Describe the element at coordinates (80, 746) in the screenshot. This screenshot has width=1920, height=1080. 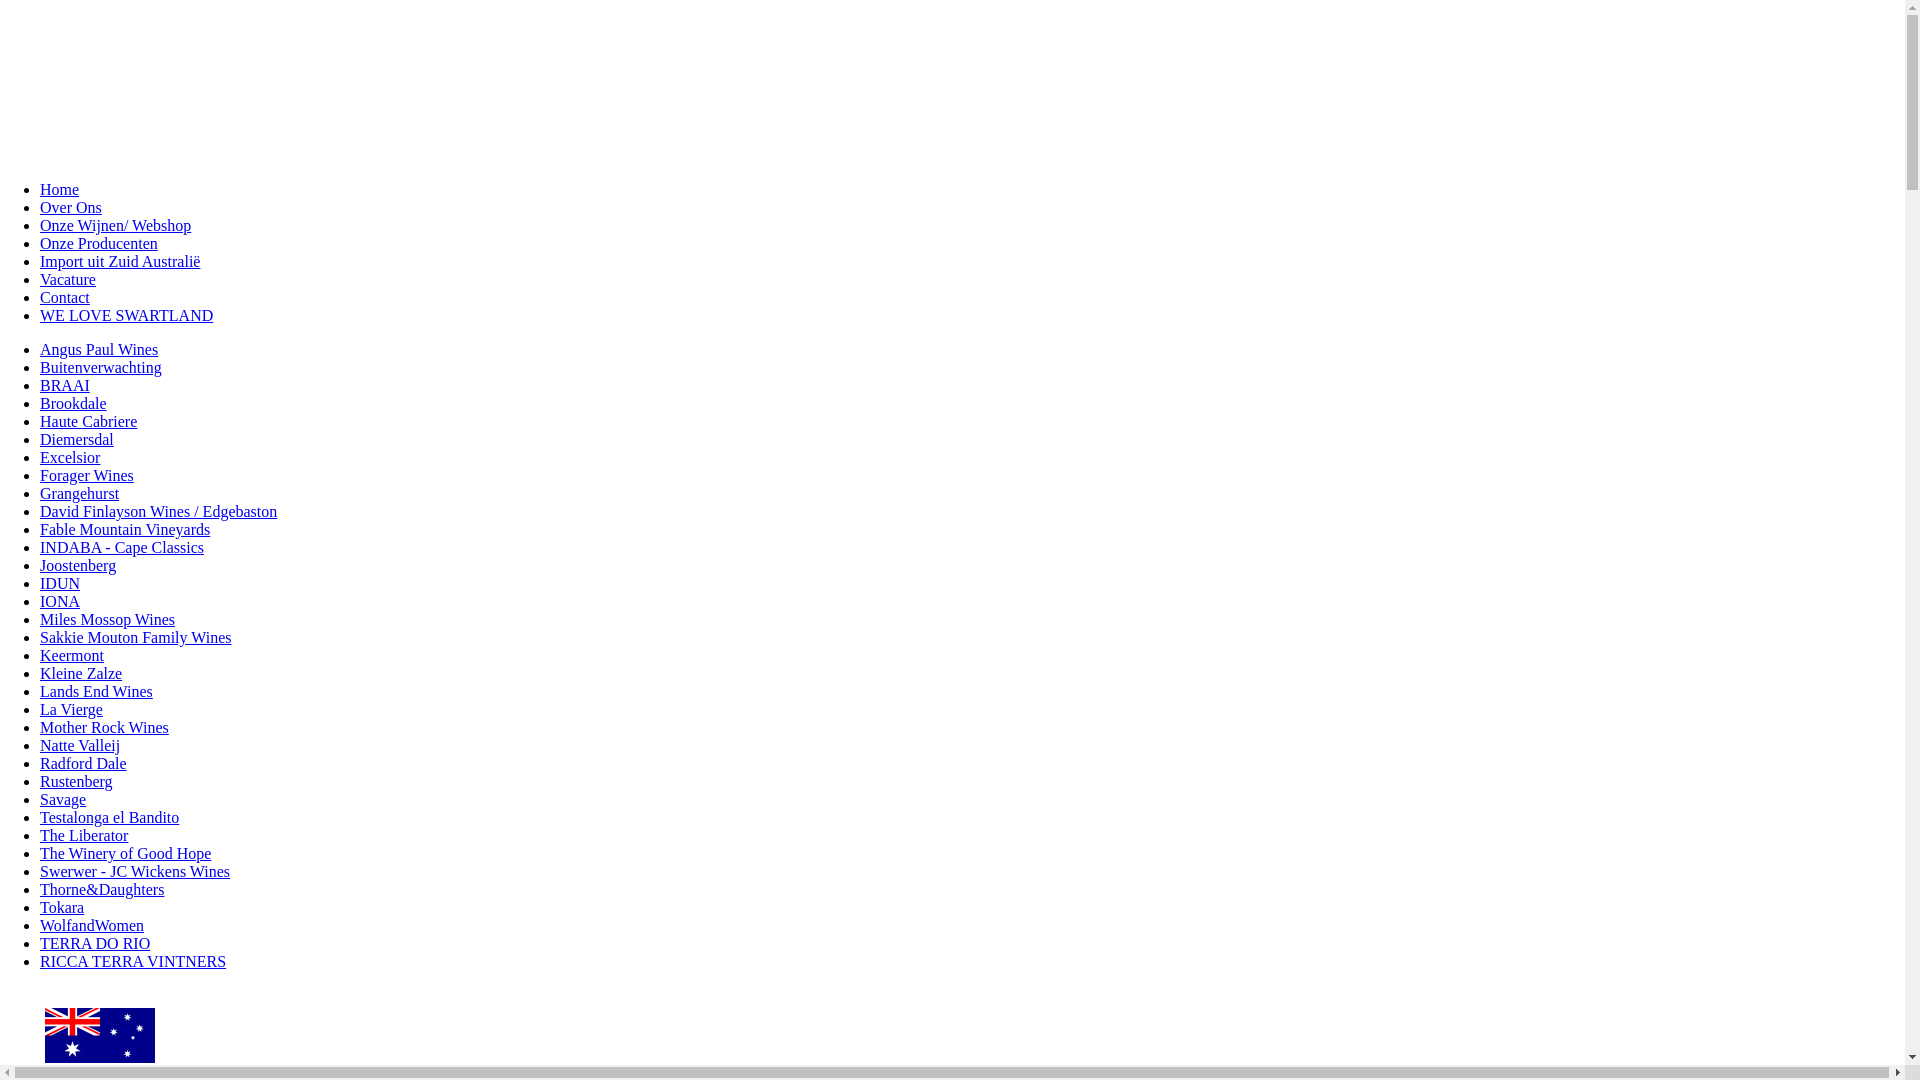
I see `Natte Valleij` at that location.